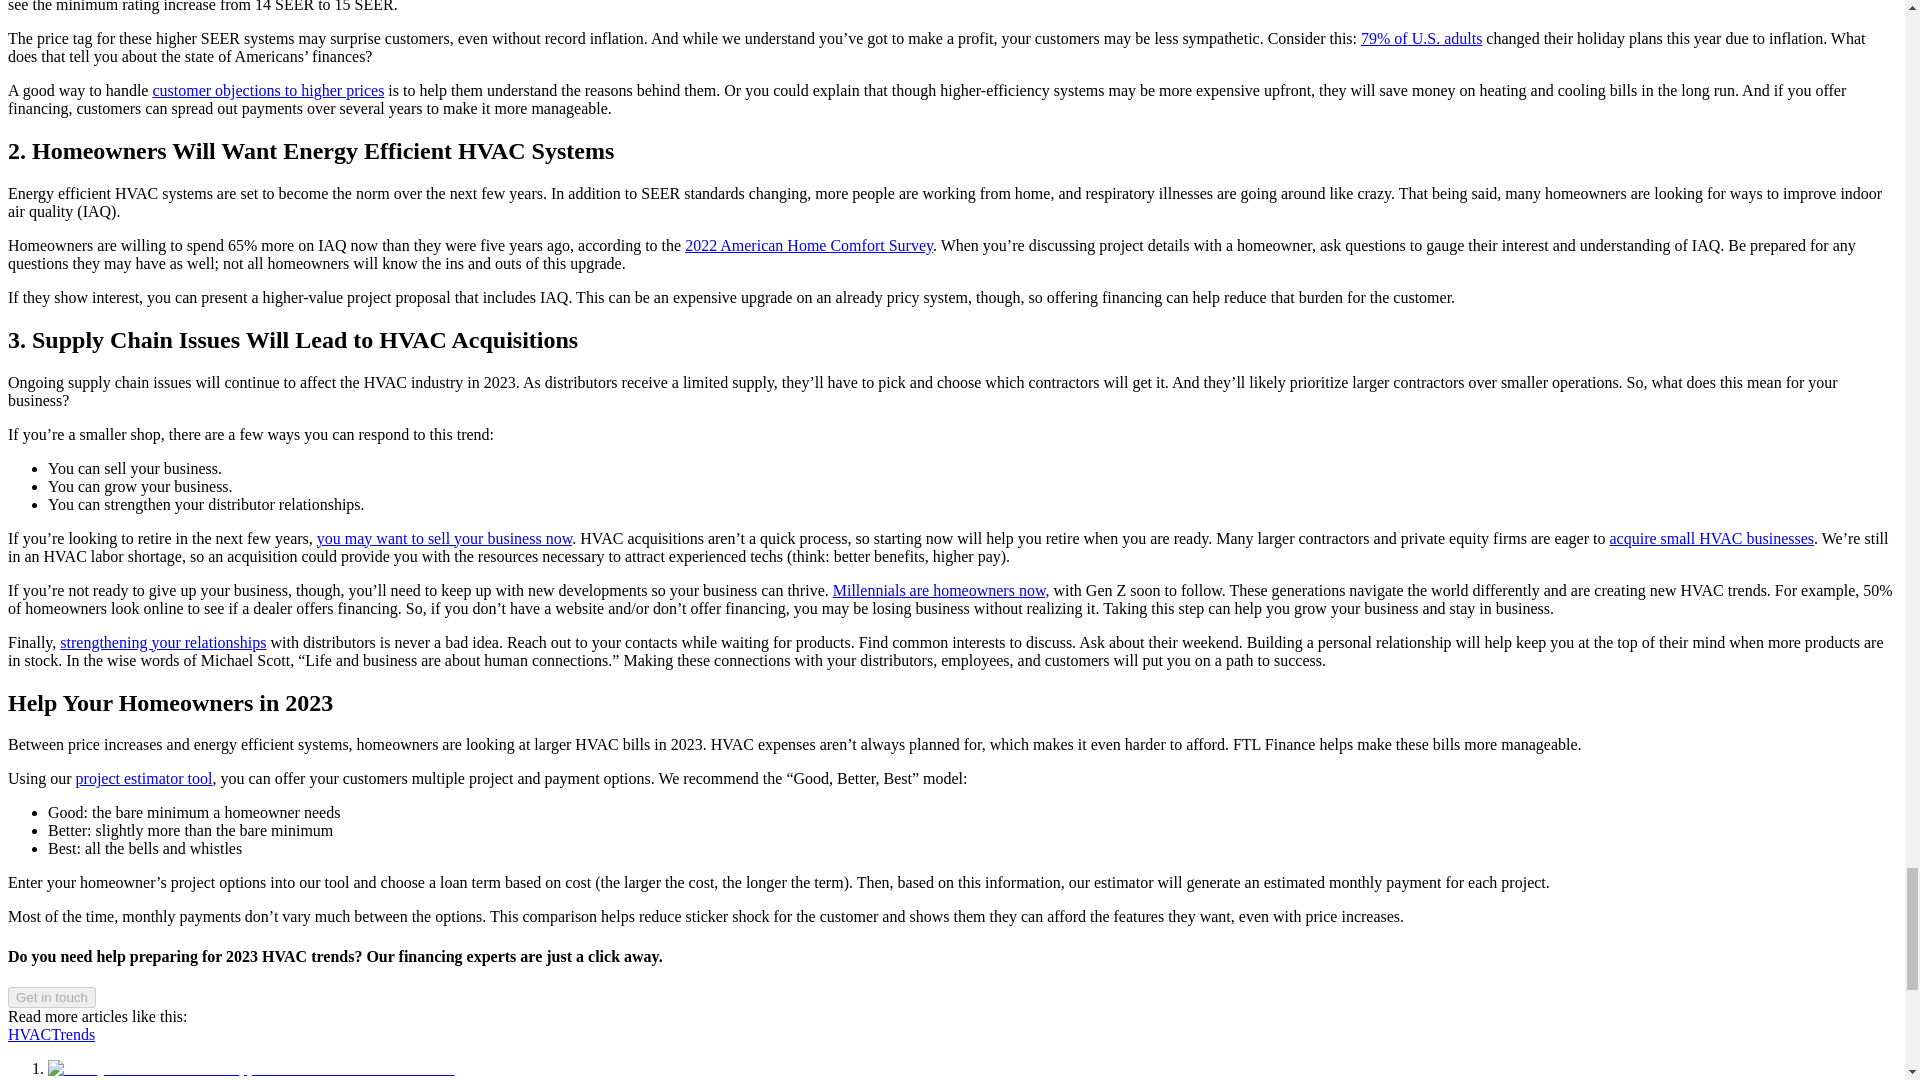 The width and height of the screenshot is (1920, 1080). Describe the element at coordinates (52, 997) in the screenshot. I see `Get in touch` at that location.